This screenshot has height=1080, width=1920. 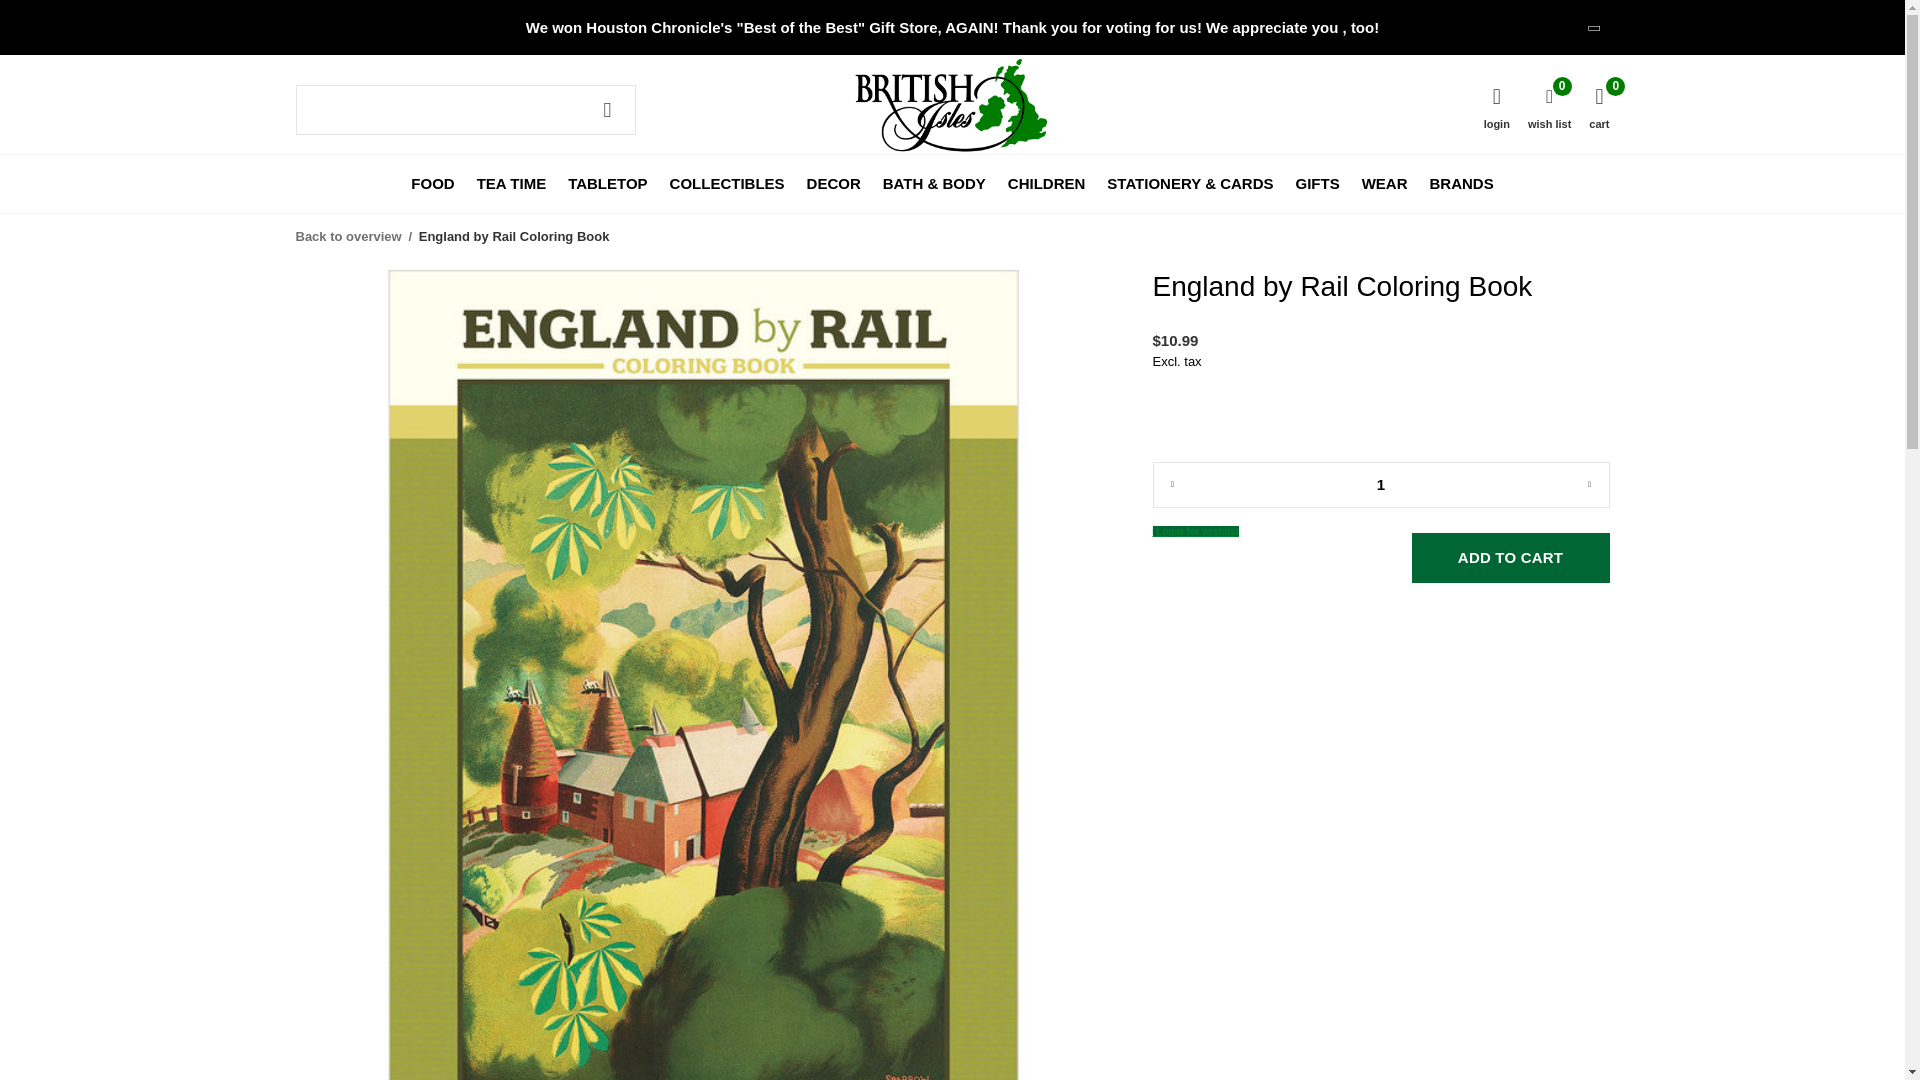 What do you see at coordinates (432, 182) in the screenshot?
I see `FOOD` at bounding box center [432, 182].